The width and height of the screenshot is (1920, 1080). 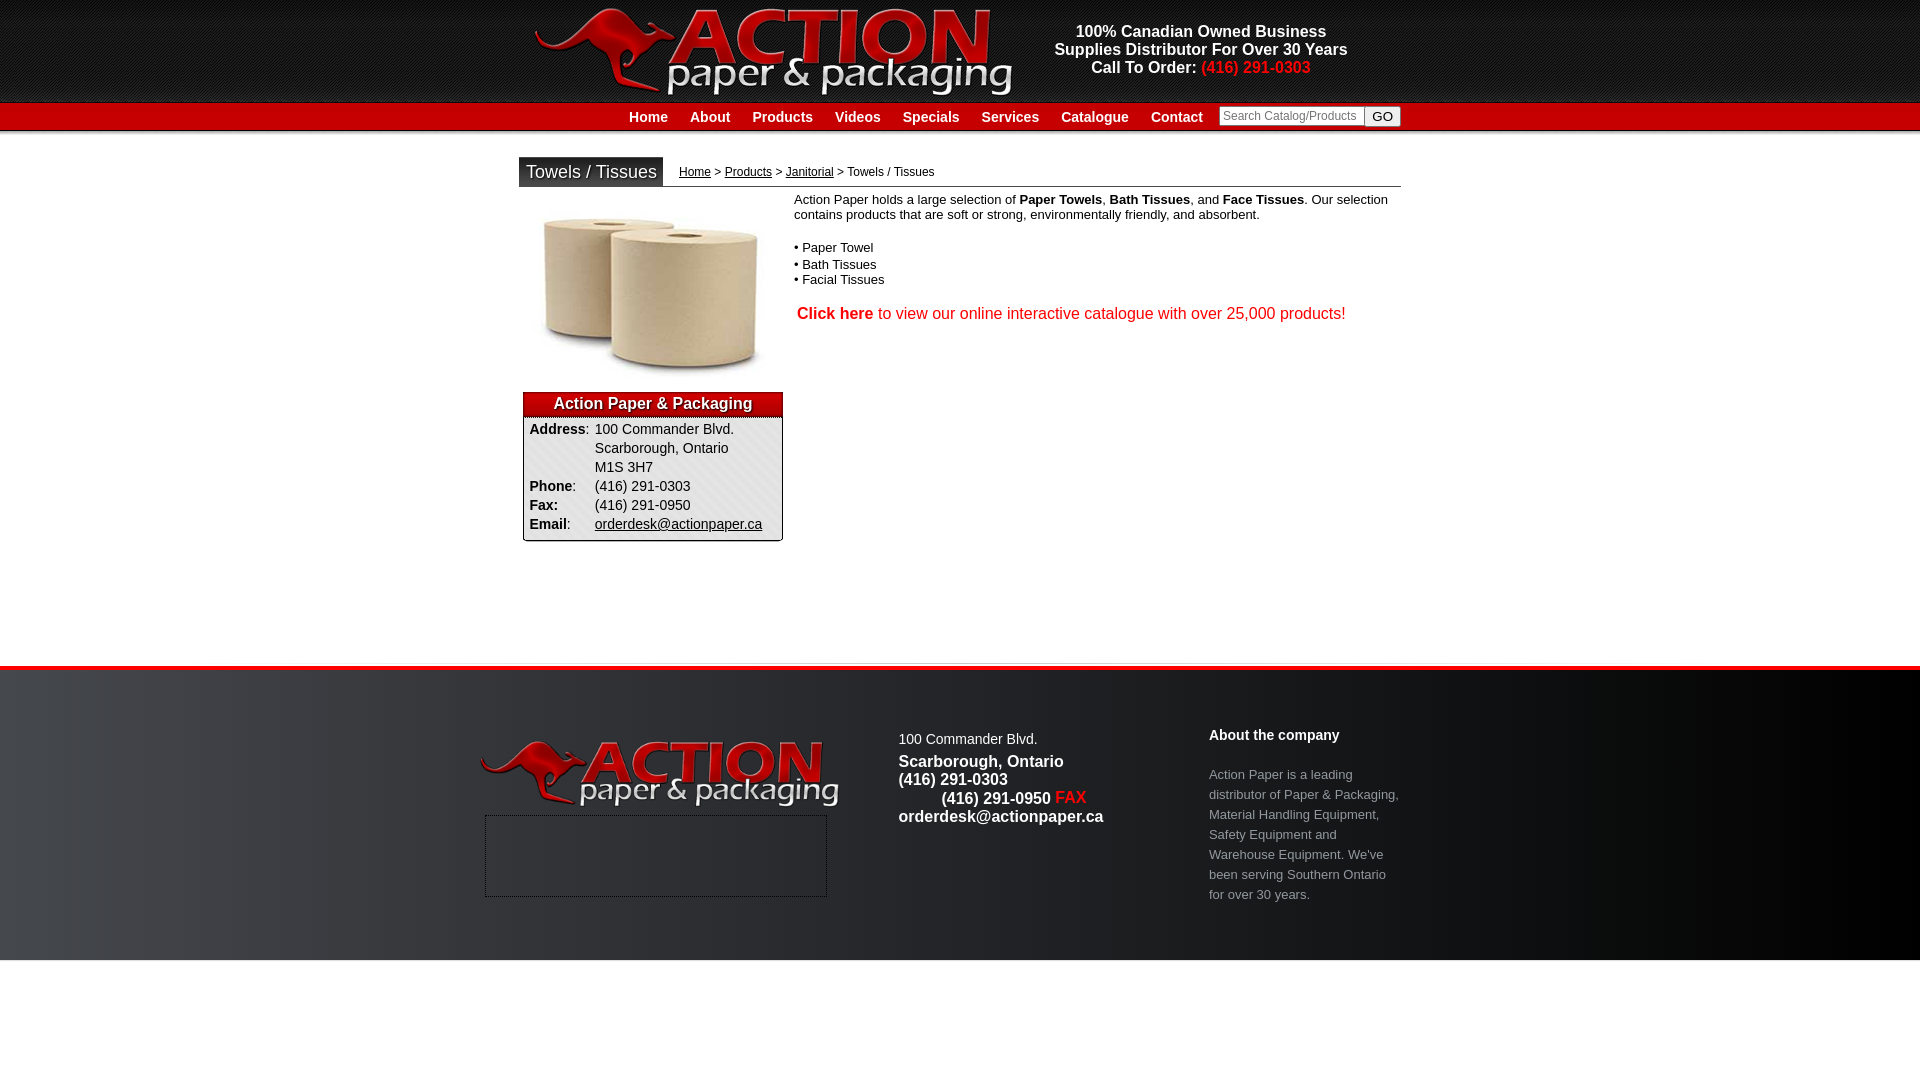 What do you see at coordinates (858, 117) in the screenshot?
I see `Videos` at bounding box center [858, 117].